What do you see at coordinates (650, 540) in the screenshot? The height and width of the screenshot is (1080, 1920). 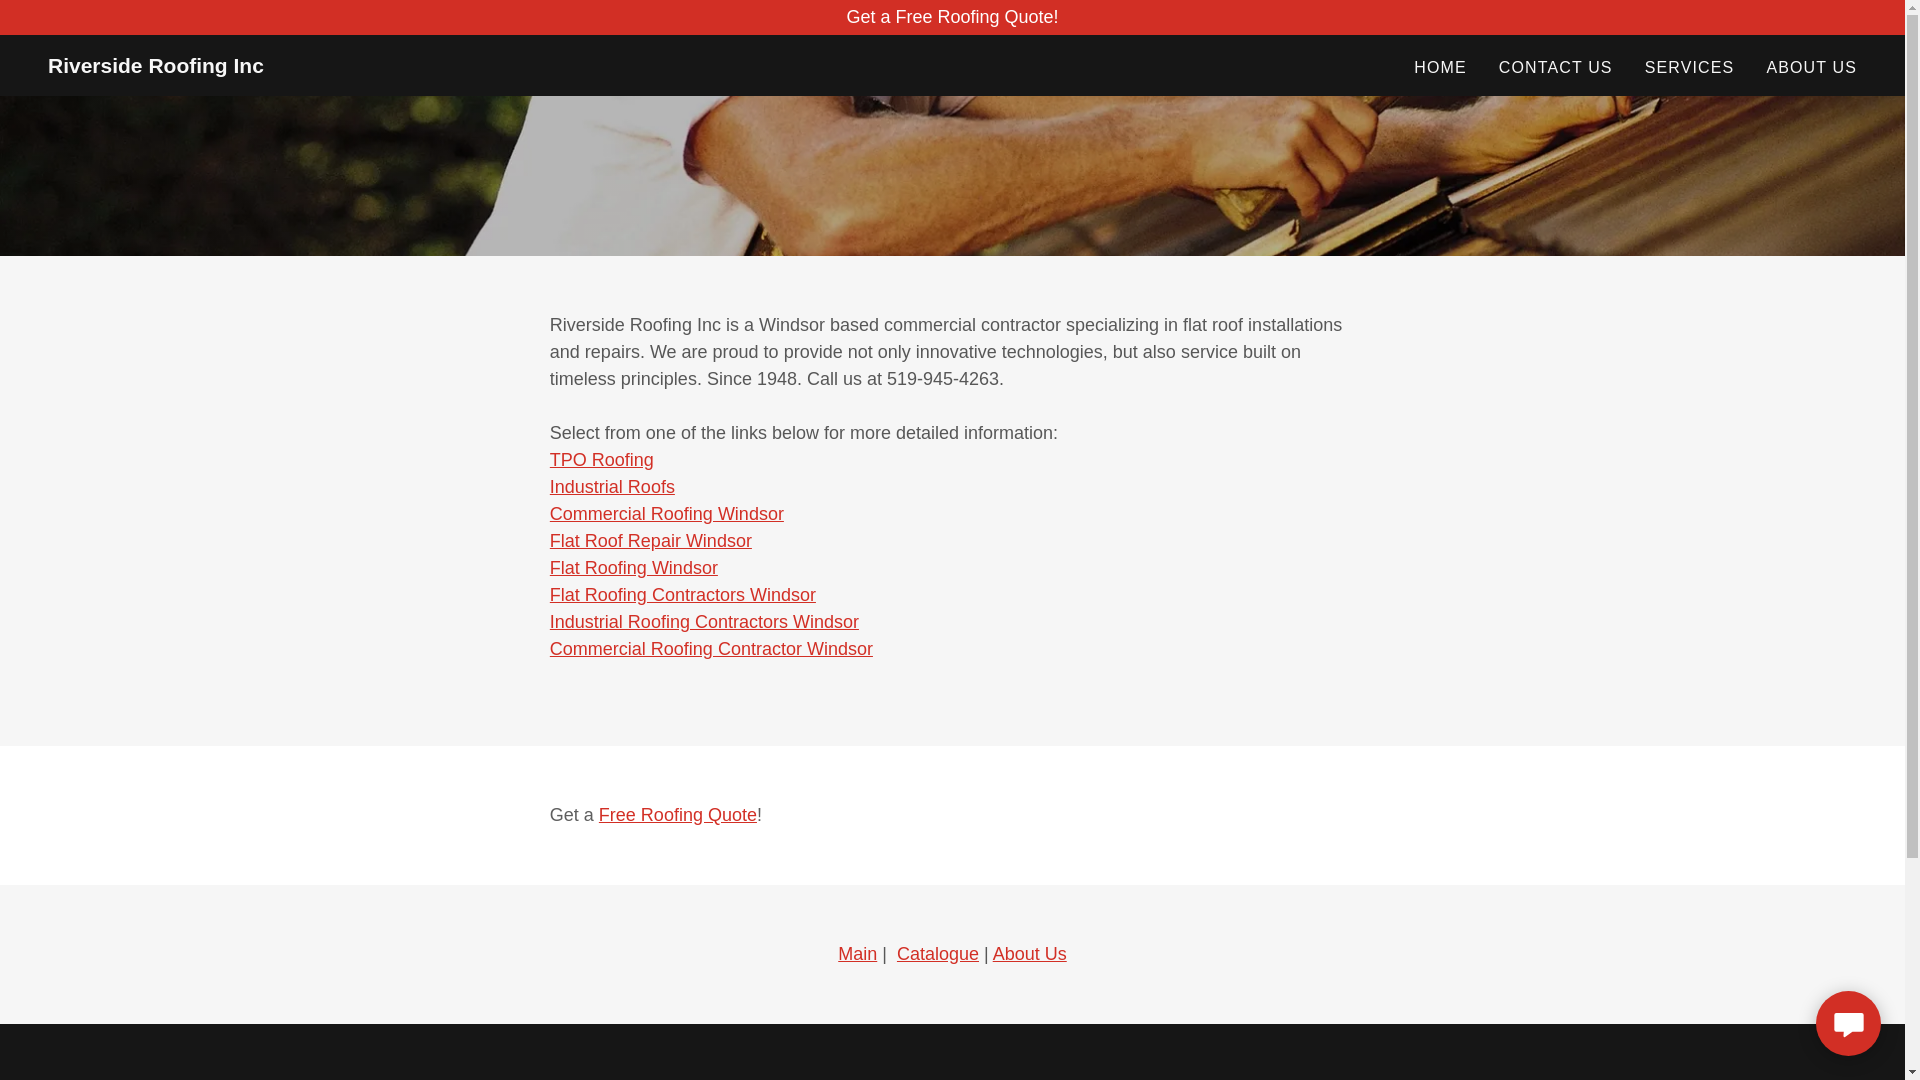 I see `Flat Roof Repair Windsor` at bounding box center [650, 540].